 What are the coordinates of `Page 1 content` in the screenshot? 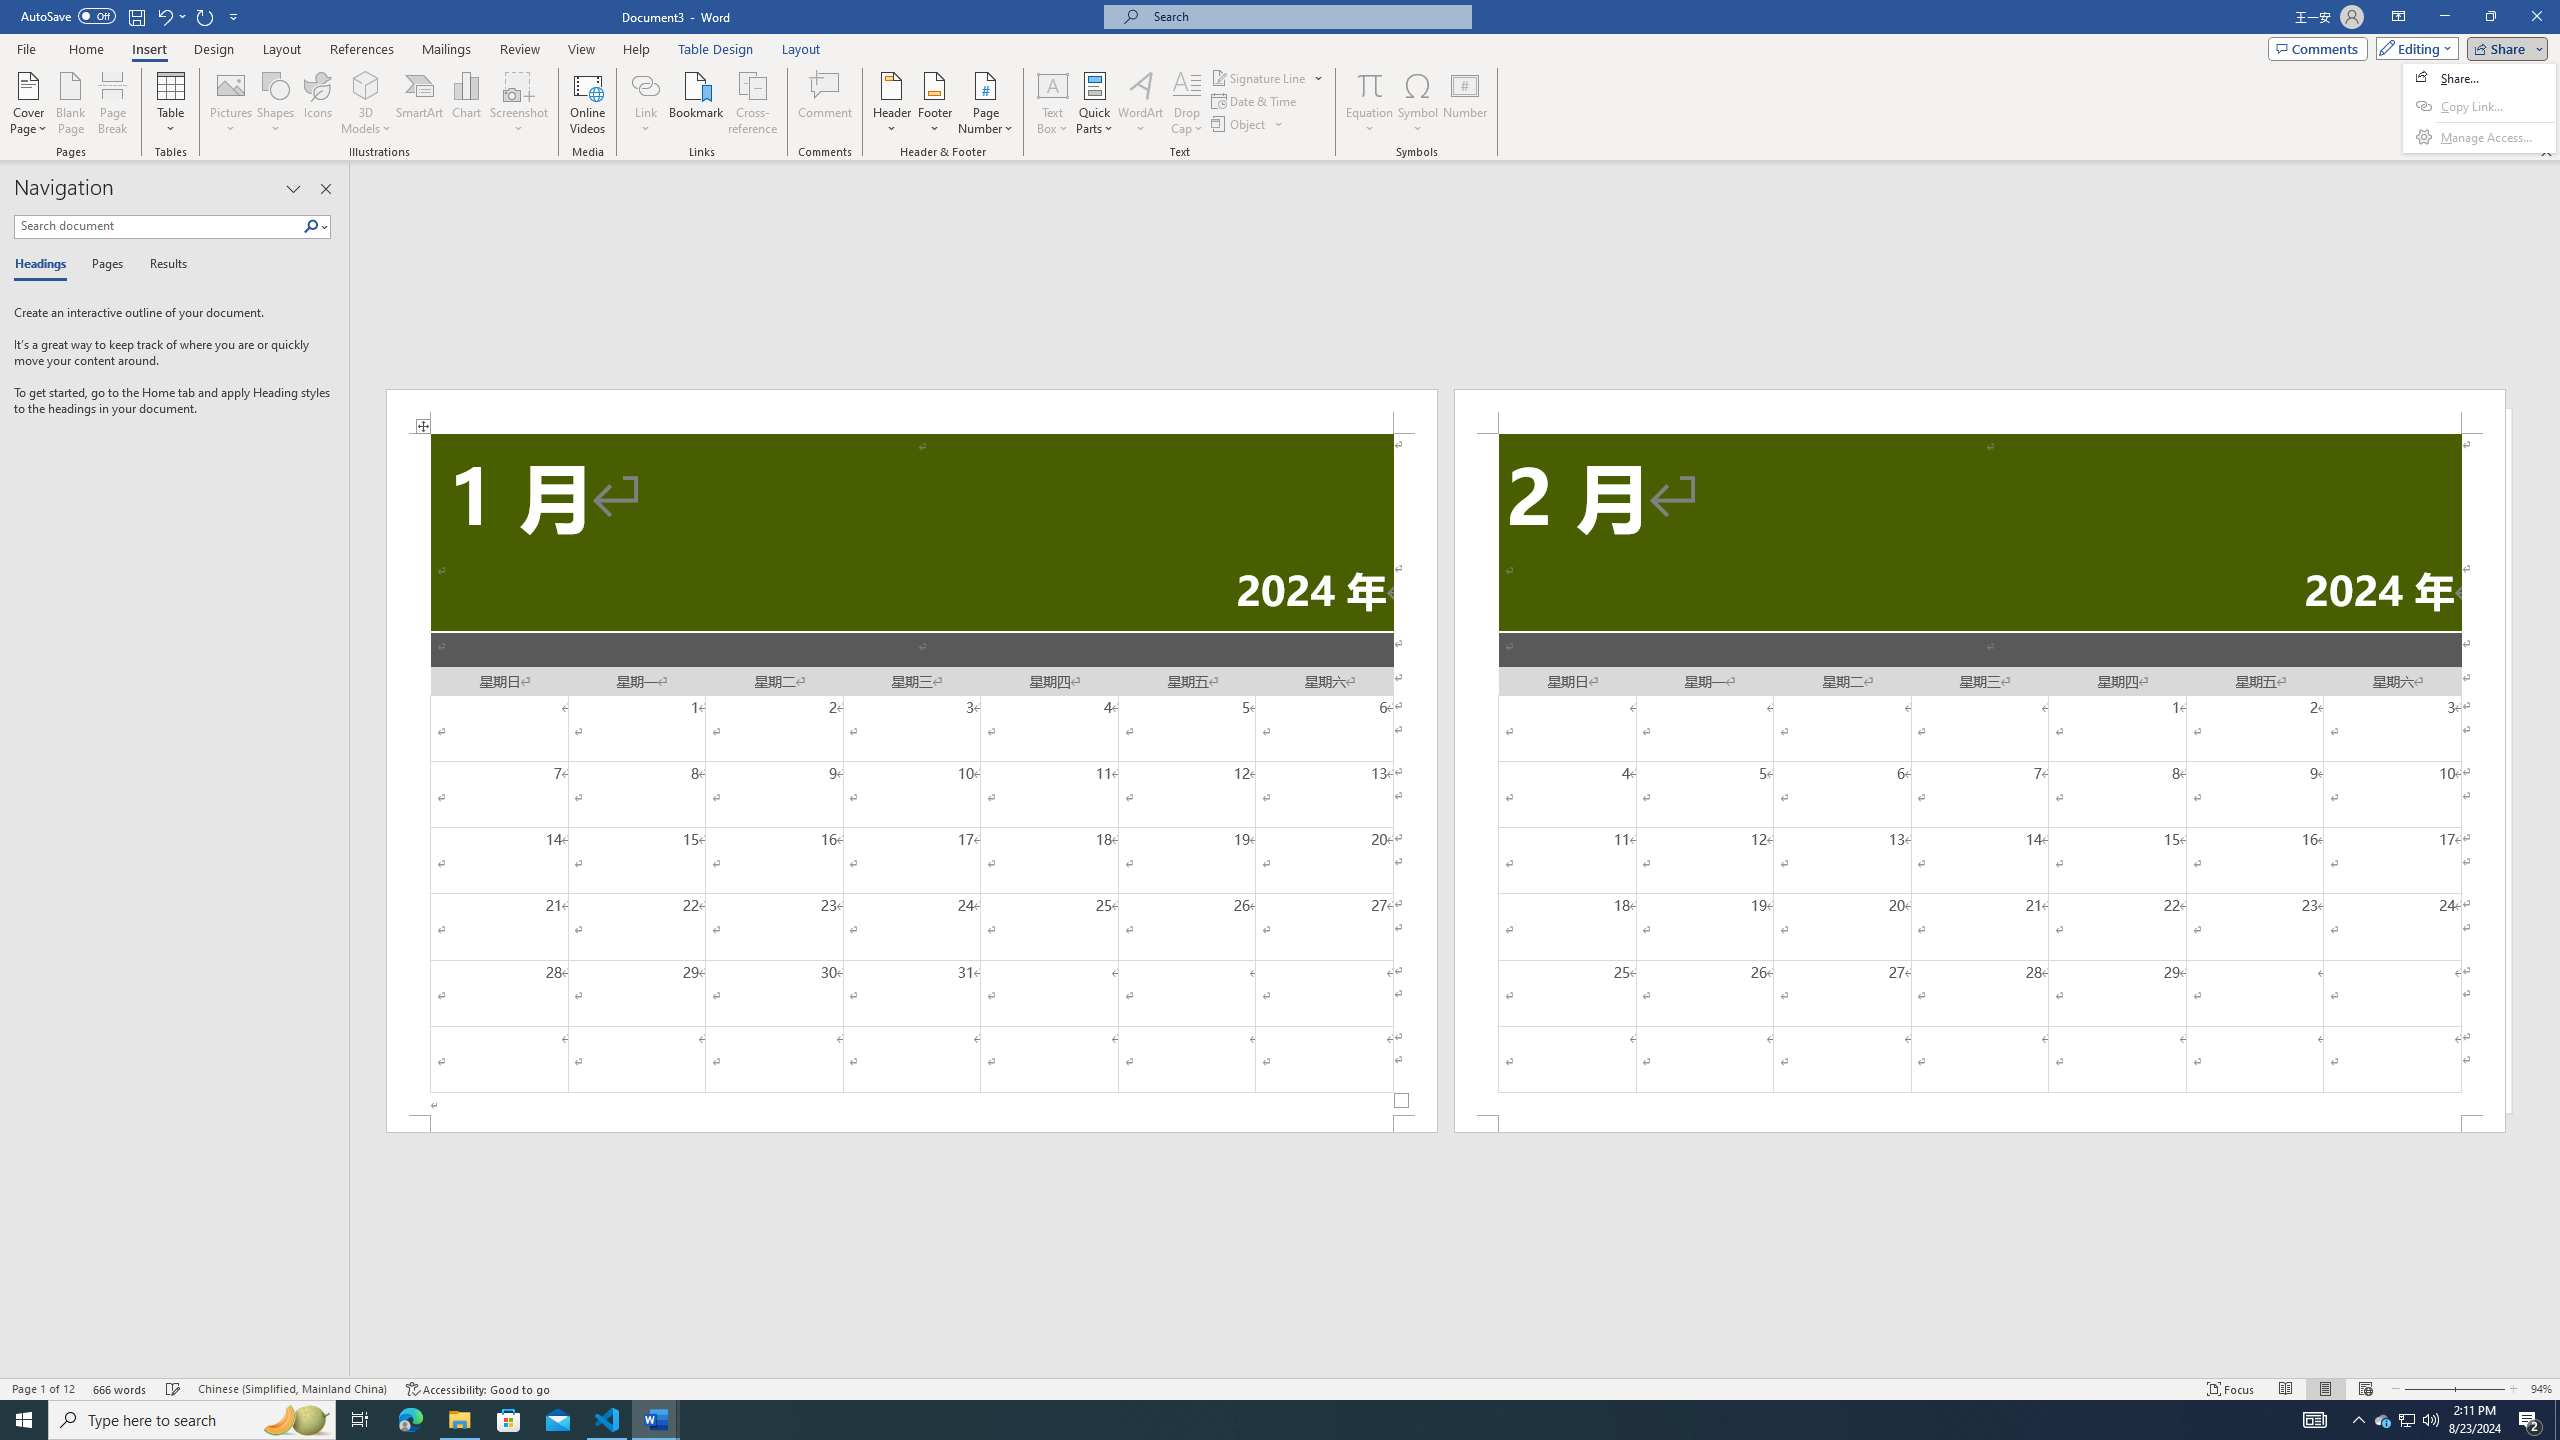 It's located at (912, 774).